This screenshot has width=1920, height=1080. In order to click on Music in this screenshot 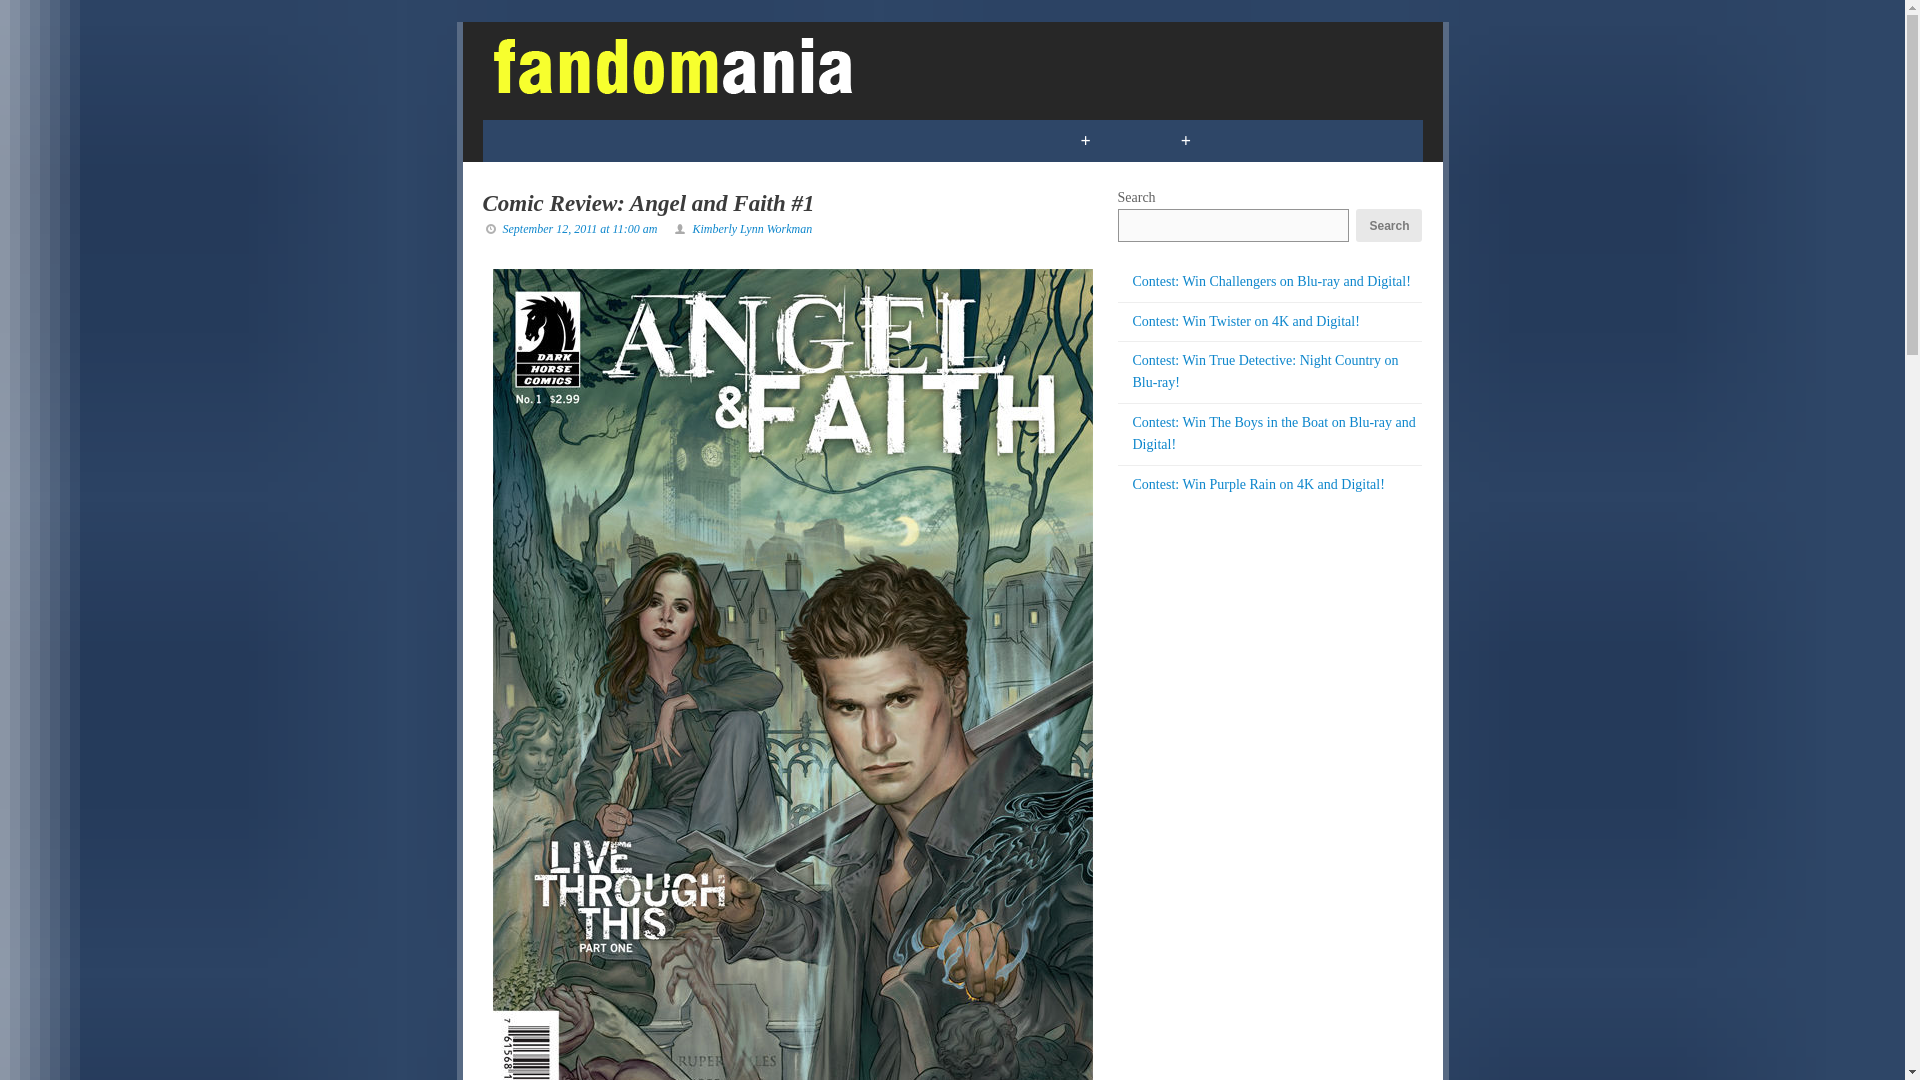, I will do `click(892, 140)`.